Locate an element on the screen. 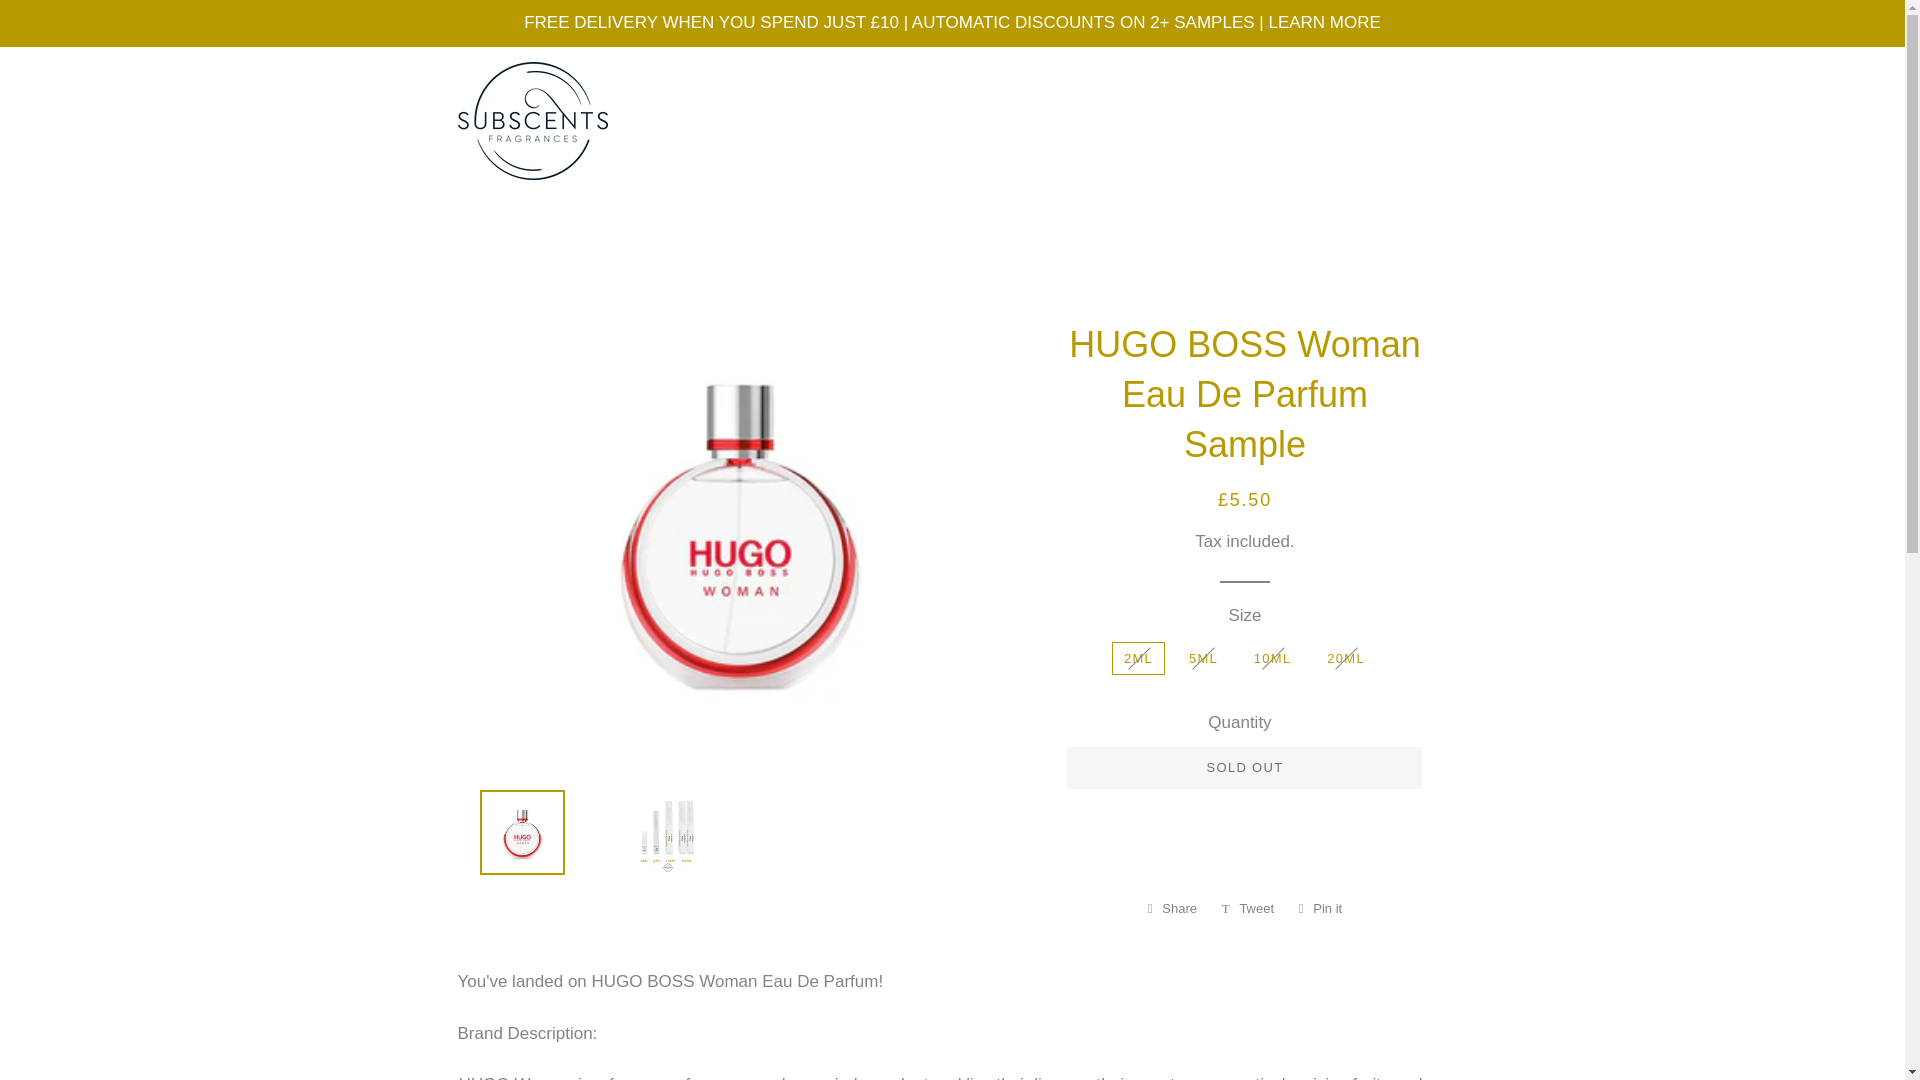 Image resolution: width=1920 pixels, height=1080 pixels. 10ml is located at coordinates (1172, 909).